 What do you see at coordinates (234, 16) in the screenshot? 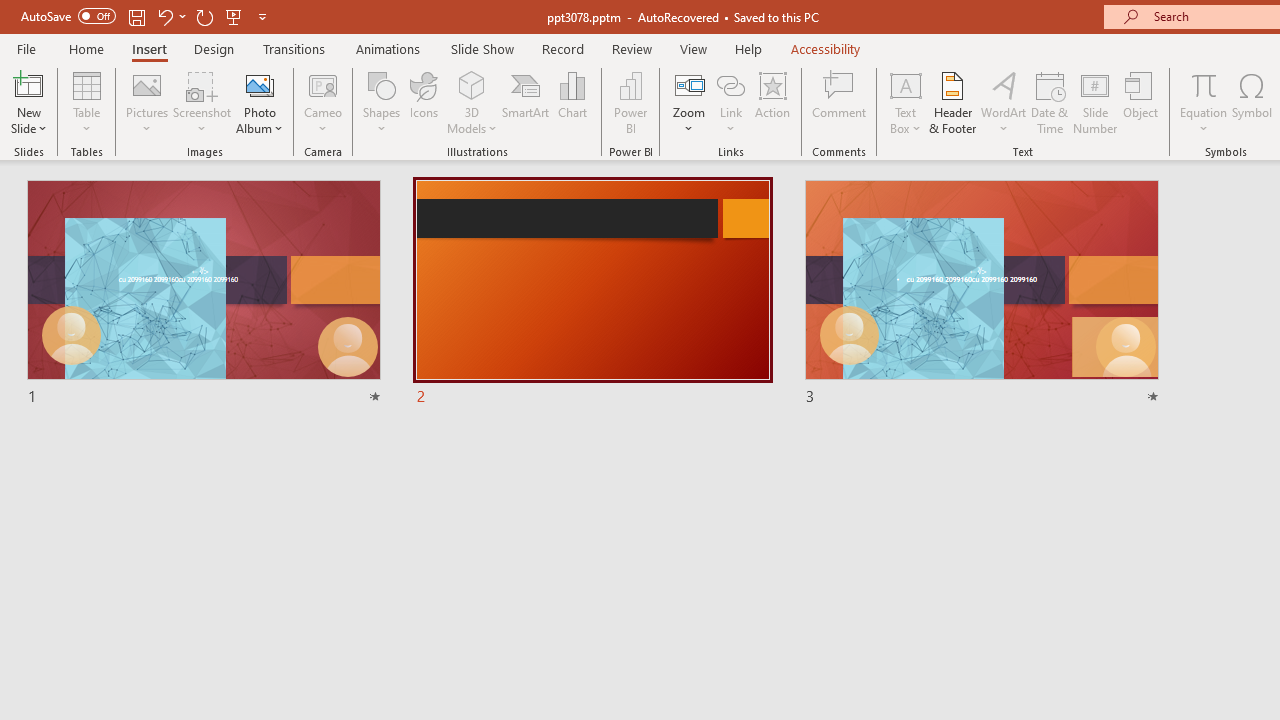
I see `From Beginning` at bounding box center [234, 16].